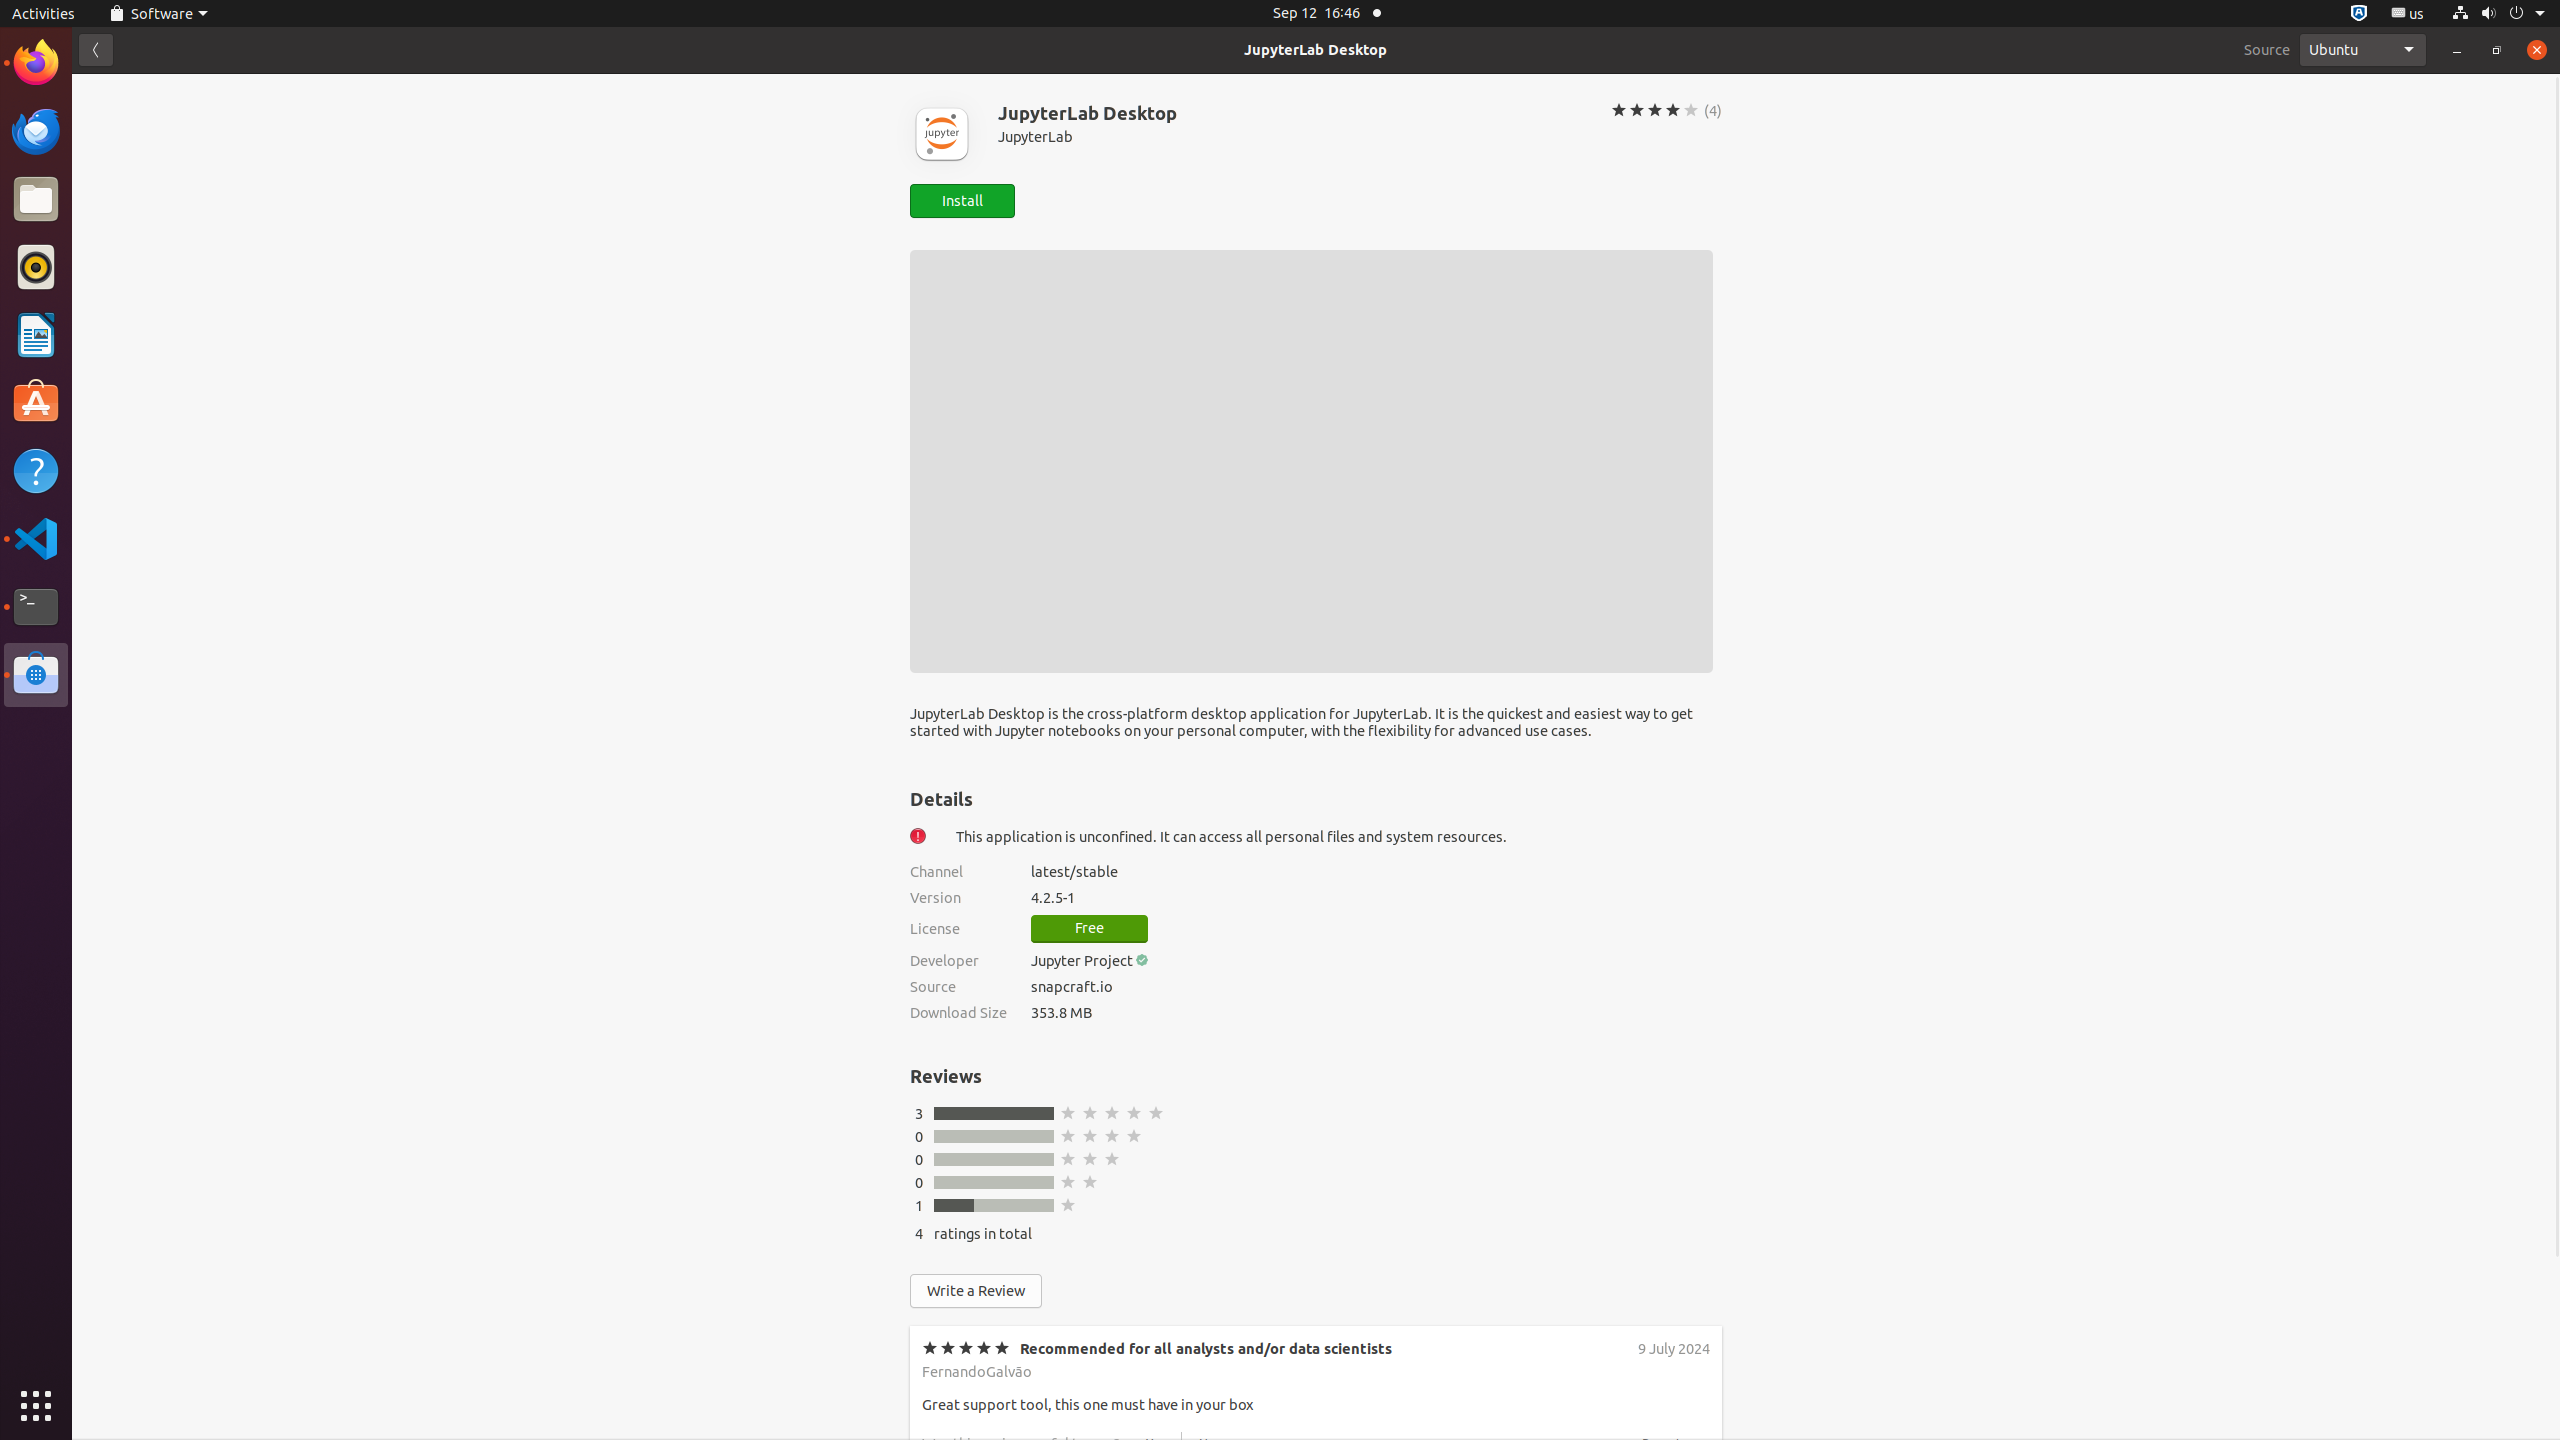 This screenshot has width=2560, height=1440. Describe the element at coordinates (1339, 836) in the screenshot. I see `This application is unconfined. It can access all personal files and system resources.` at that location.